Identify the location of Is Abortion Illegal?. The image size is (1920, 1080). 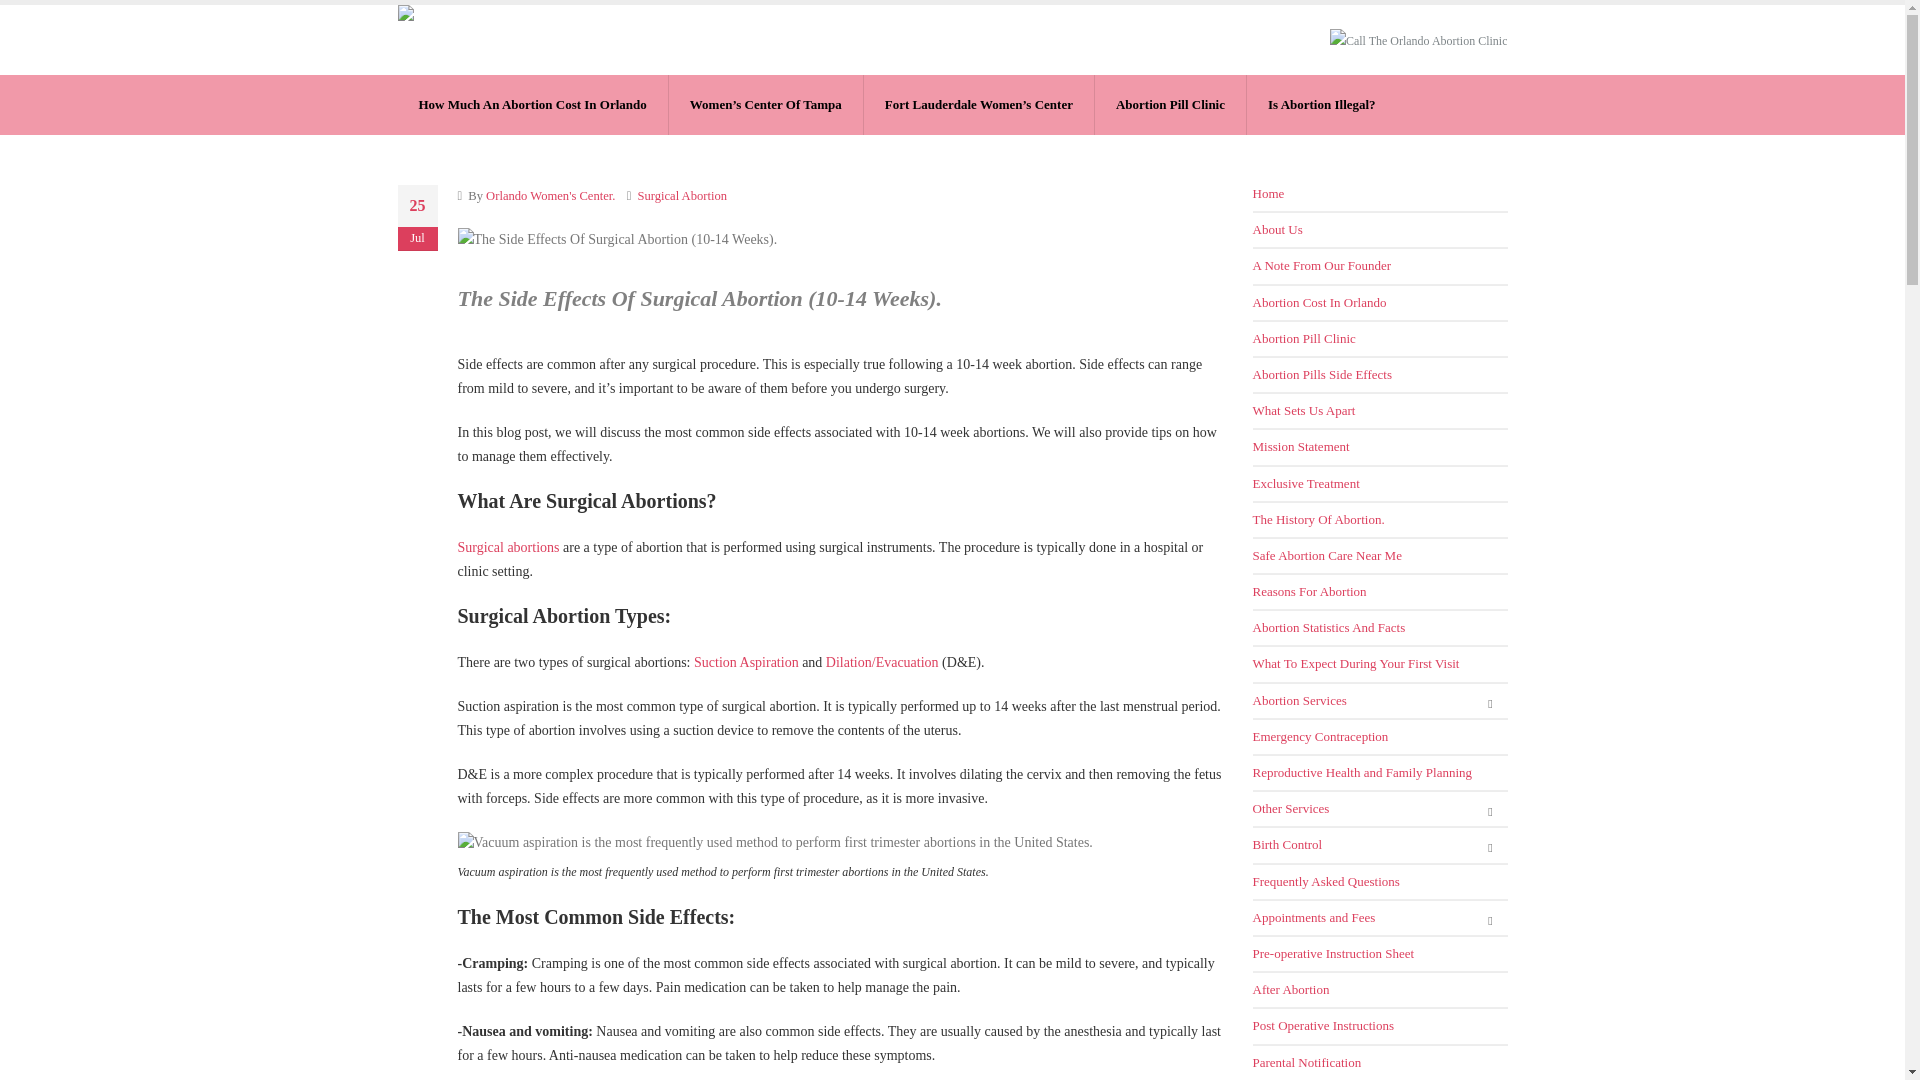
(1322, 104).